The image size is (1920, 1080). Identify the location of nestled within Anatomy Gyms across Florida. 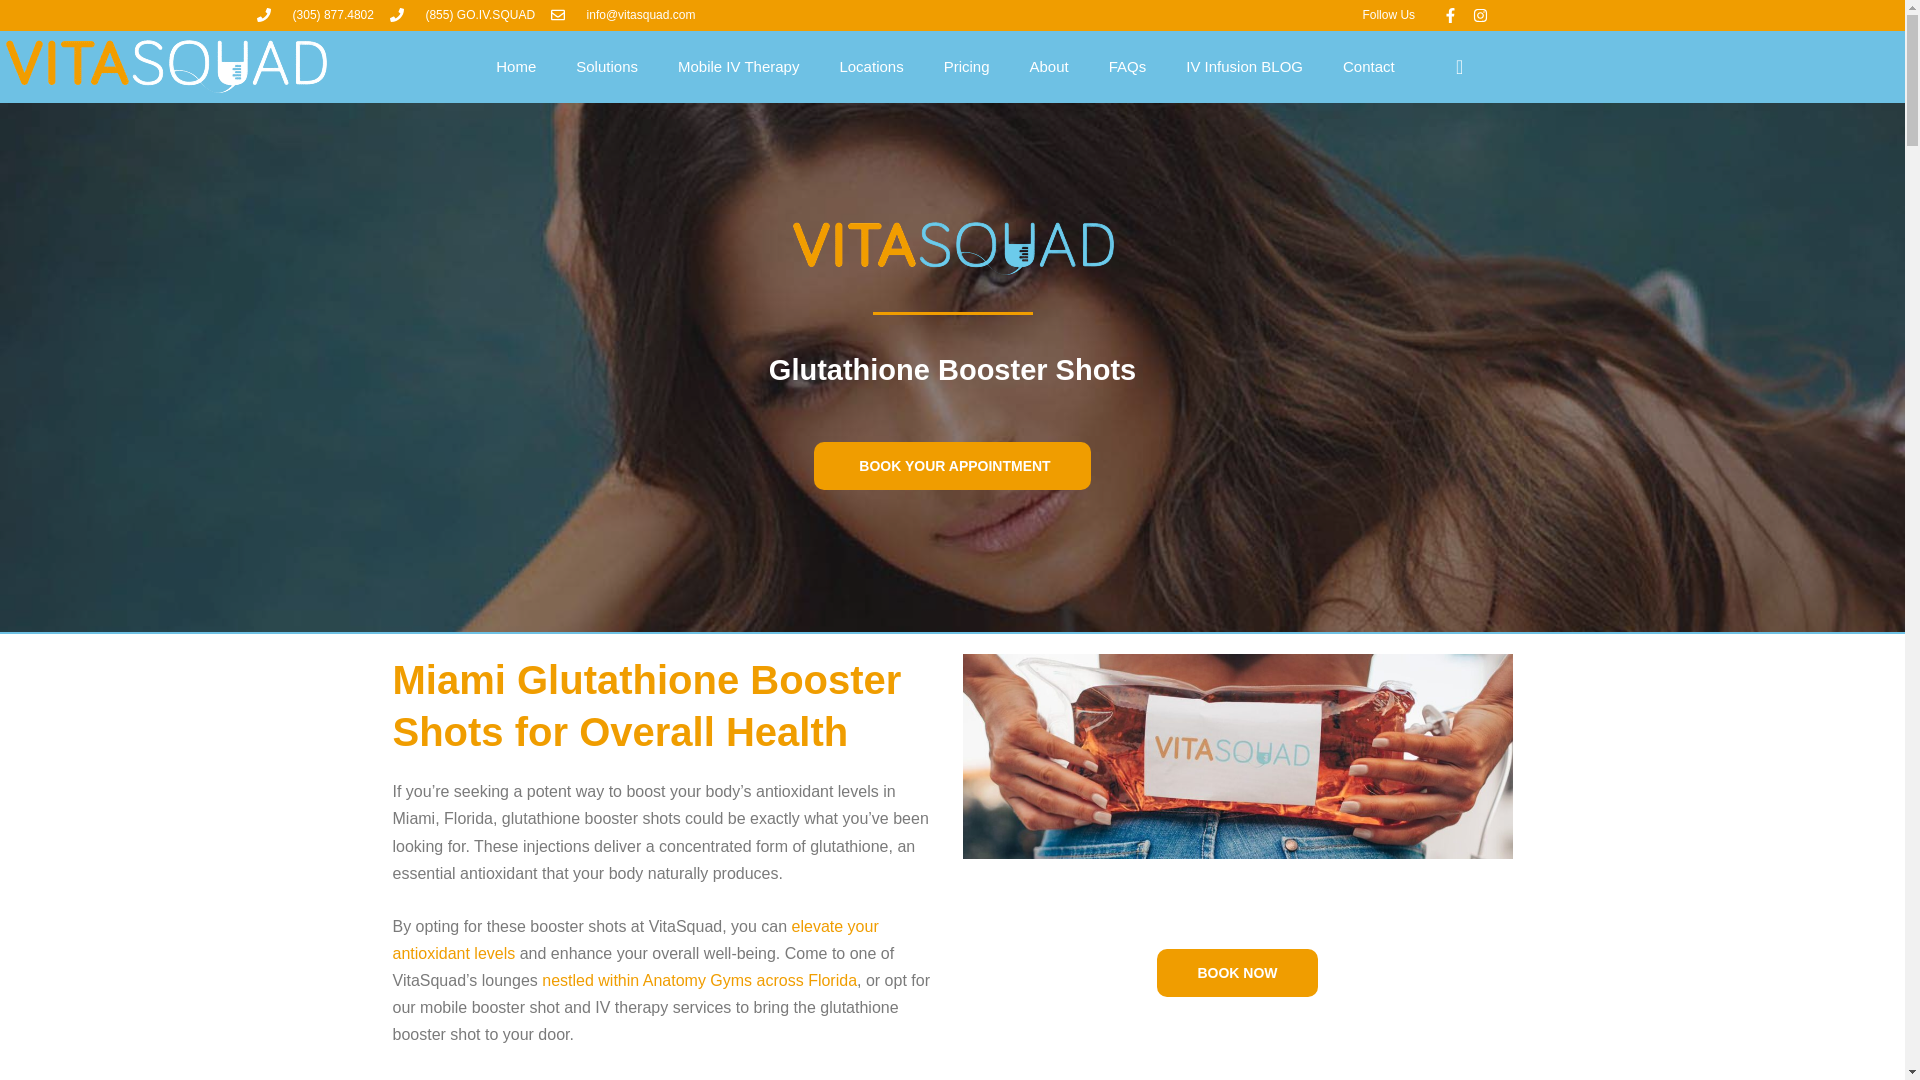
(698, 980).